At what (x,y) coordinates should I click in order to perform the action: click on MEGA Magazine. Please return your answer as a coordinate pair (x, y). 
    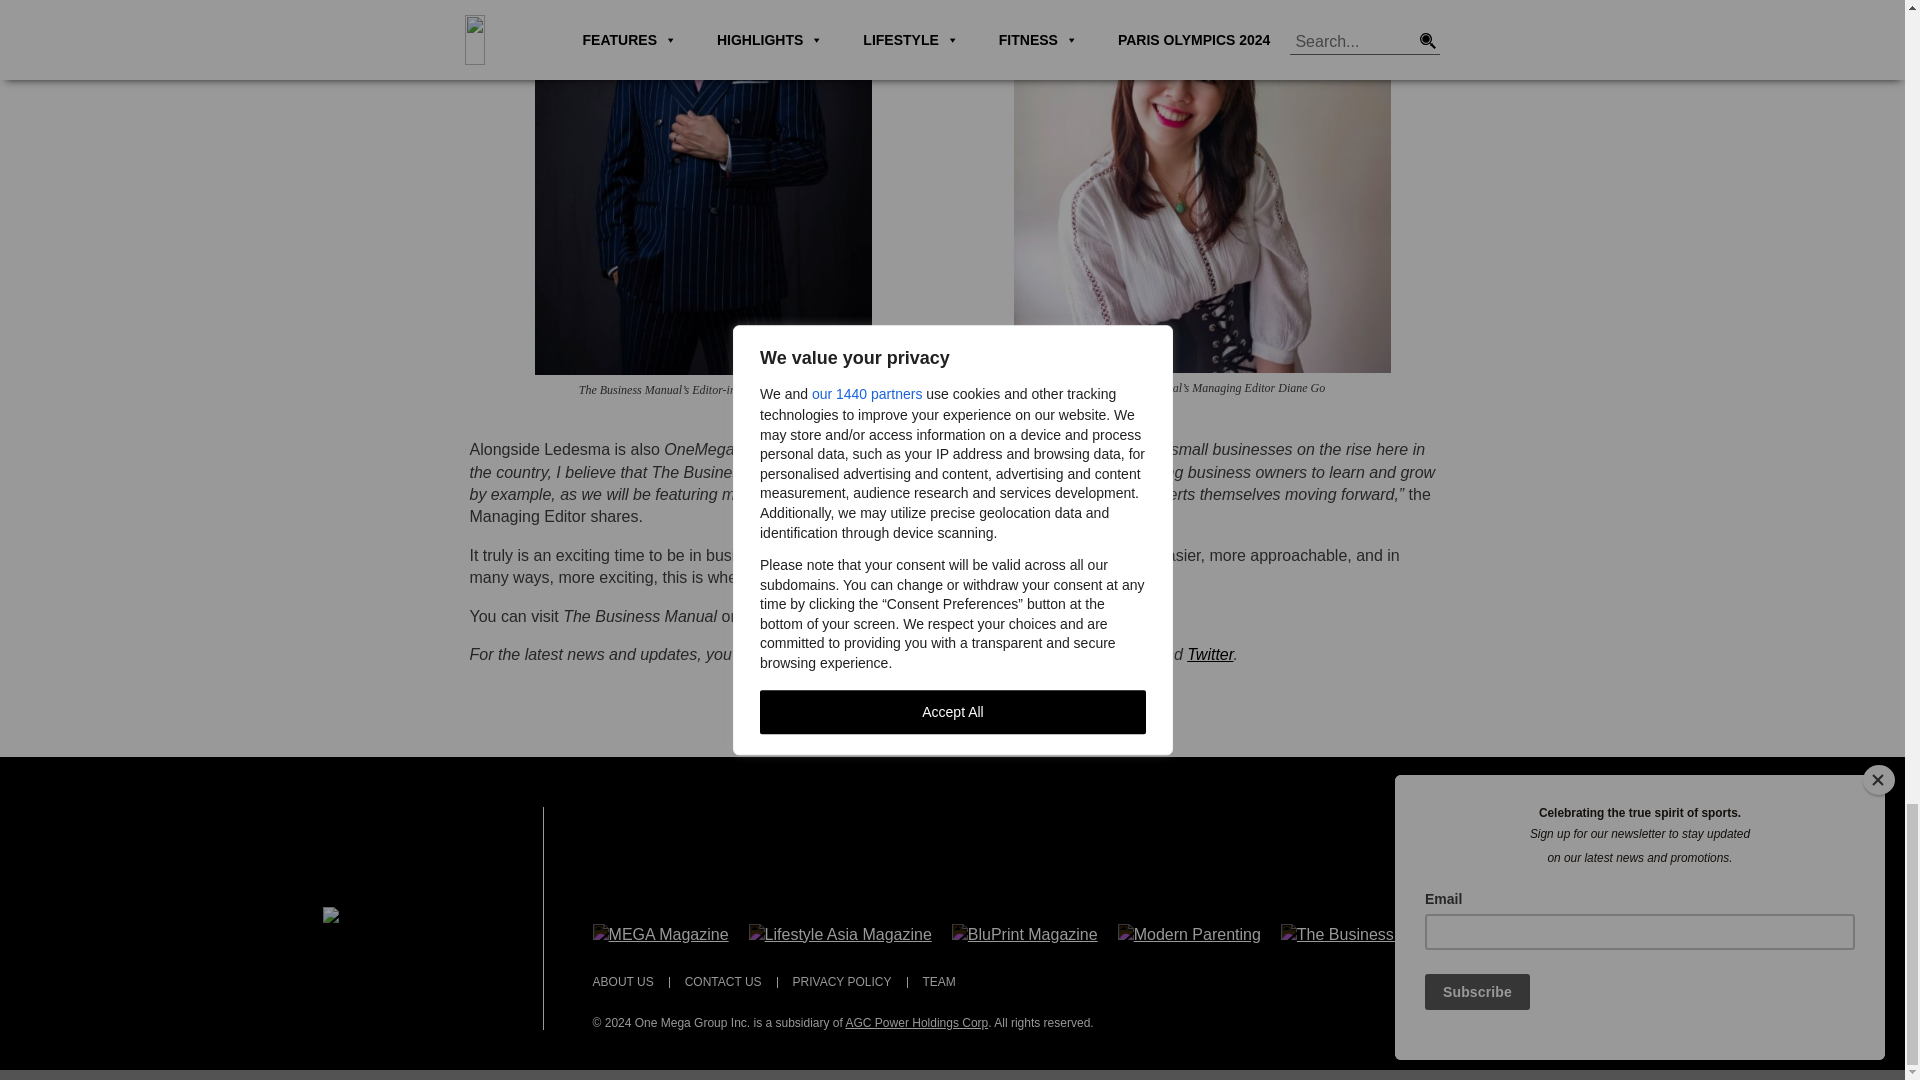
    Looking at the image, I should click on (661, 932).